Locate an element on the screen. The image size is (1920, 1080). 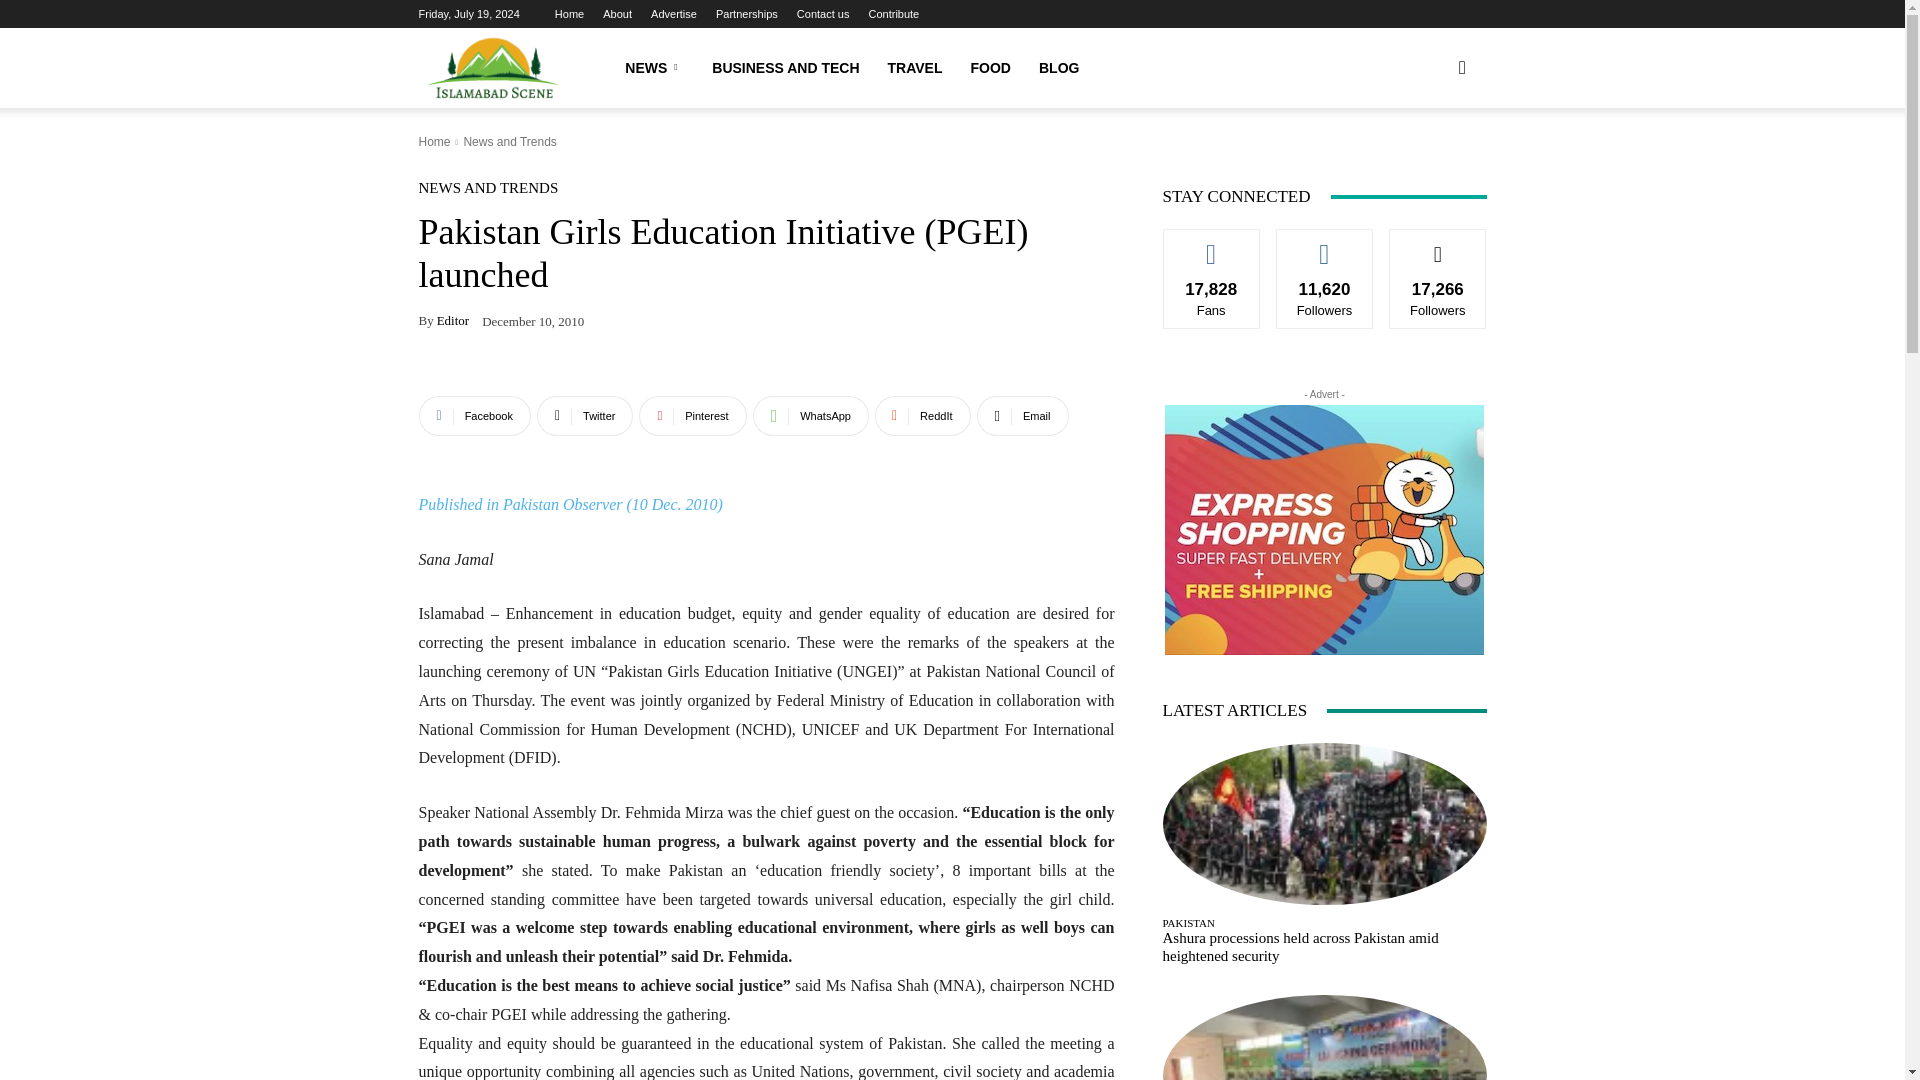
News and Trends is located at coordinates (509, 142).